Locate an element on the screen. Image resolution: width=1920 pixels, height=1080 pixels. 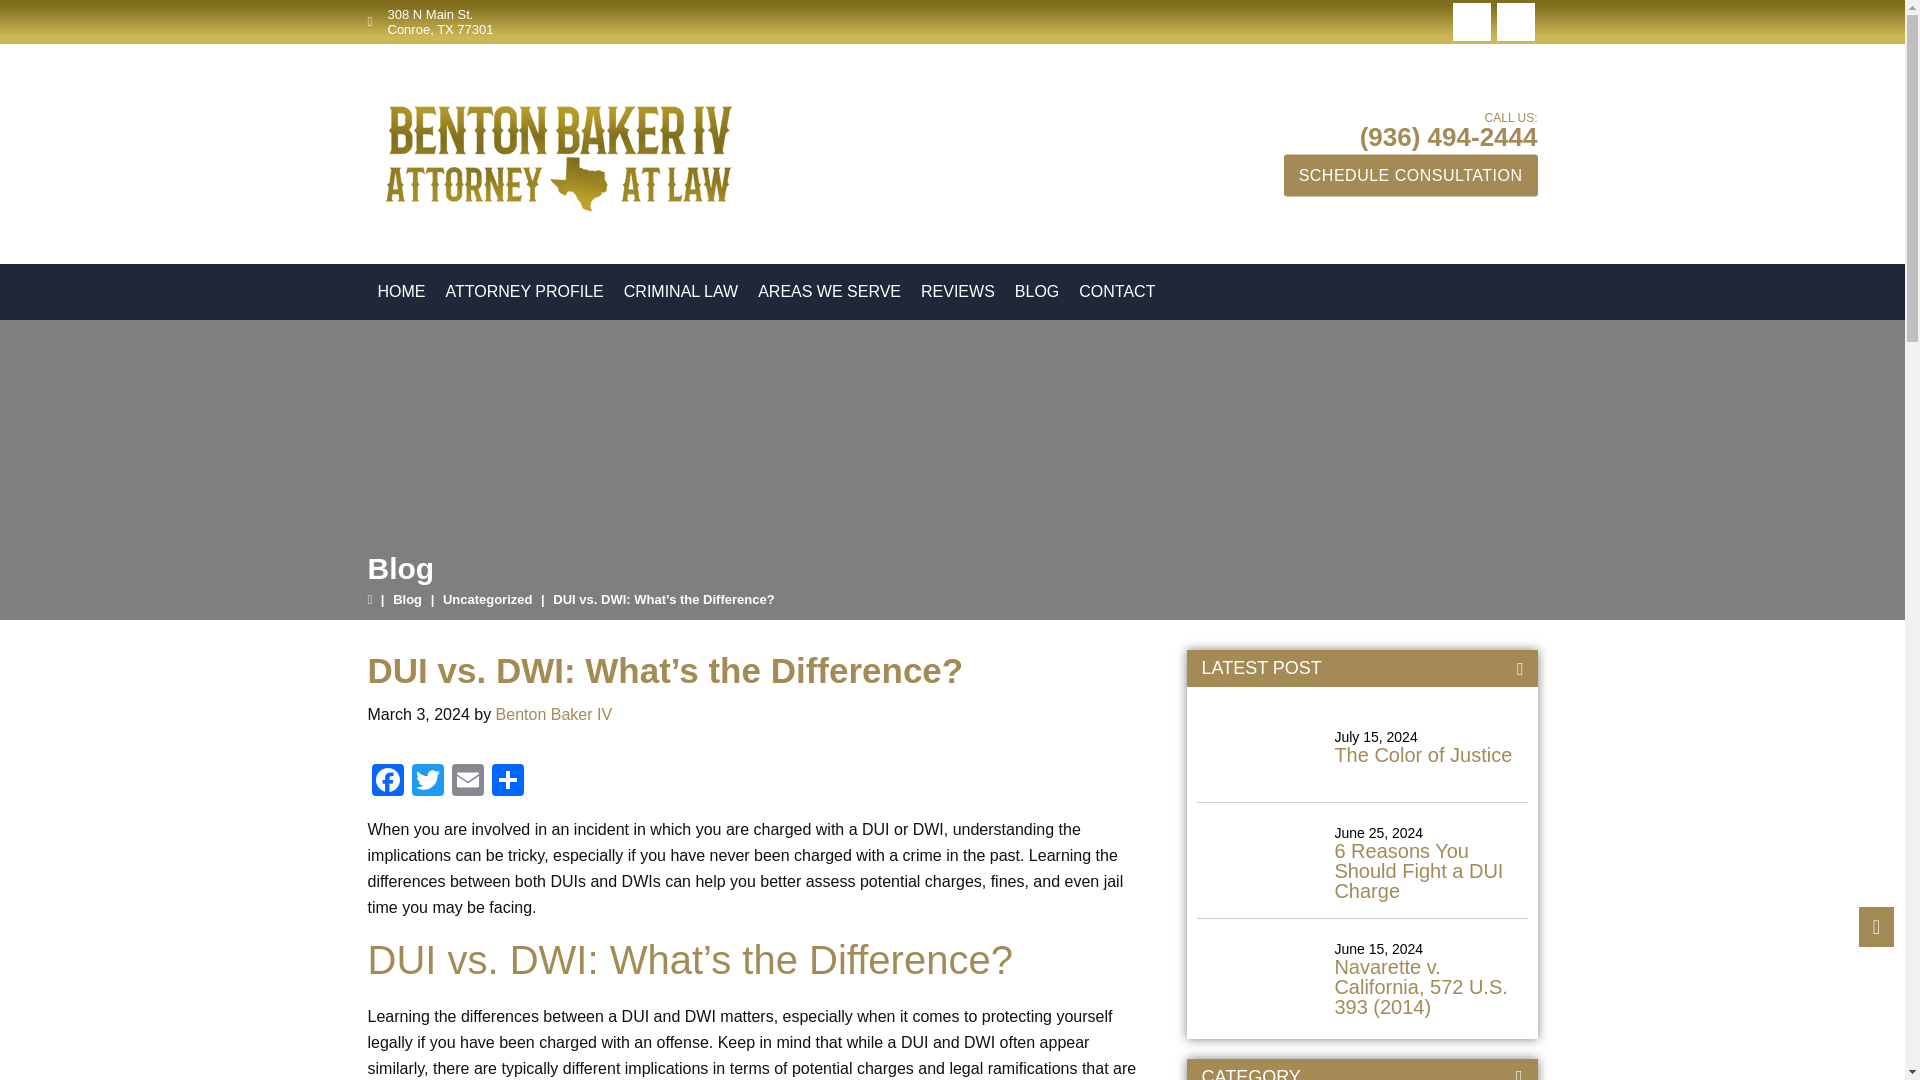
CRIMINAL LAW is located at coordinates (681, 292).